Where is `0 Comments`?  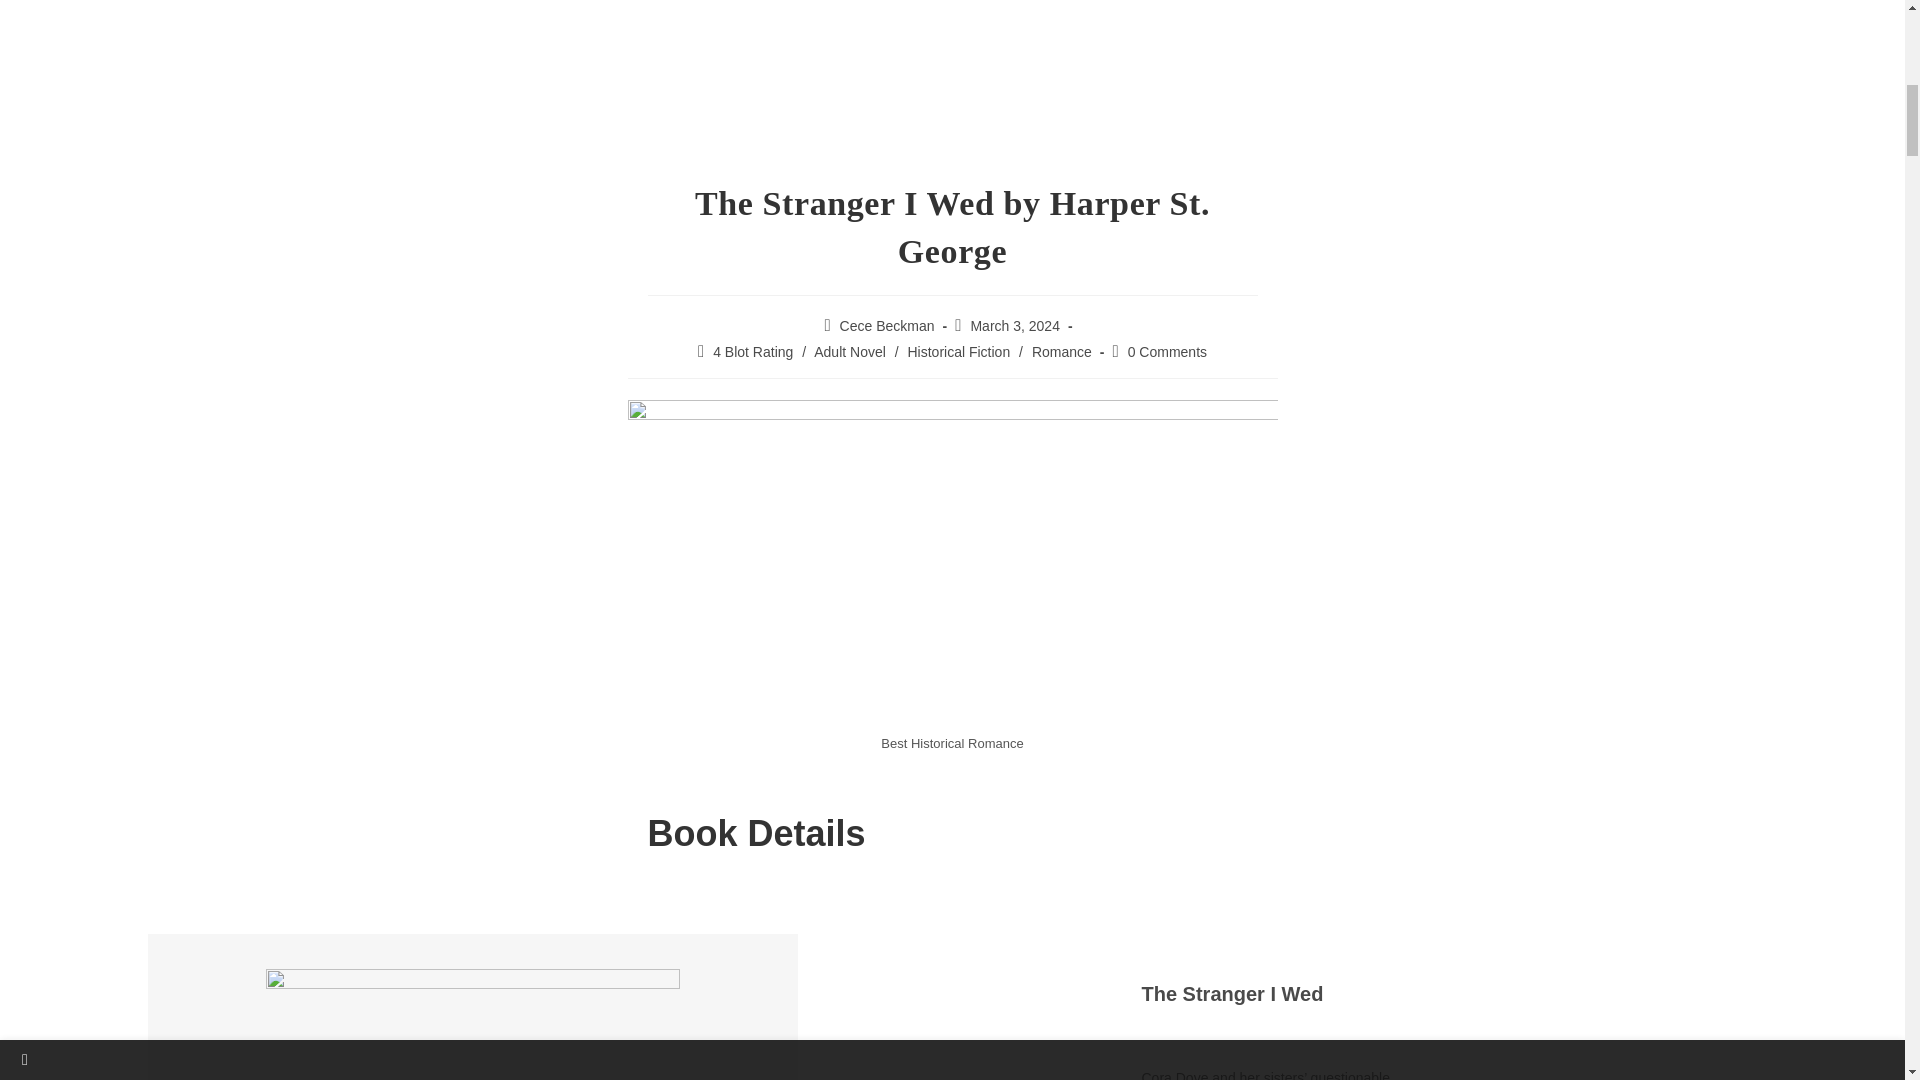 0 Comments is located at coordinates (1168, 352).